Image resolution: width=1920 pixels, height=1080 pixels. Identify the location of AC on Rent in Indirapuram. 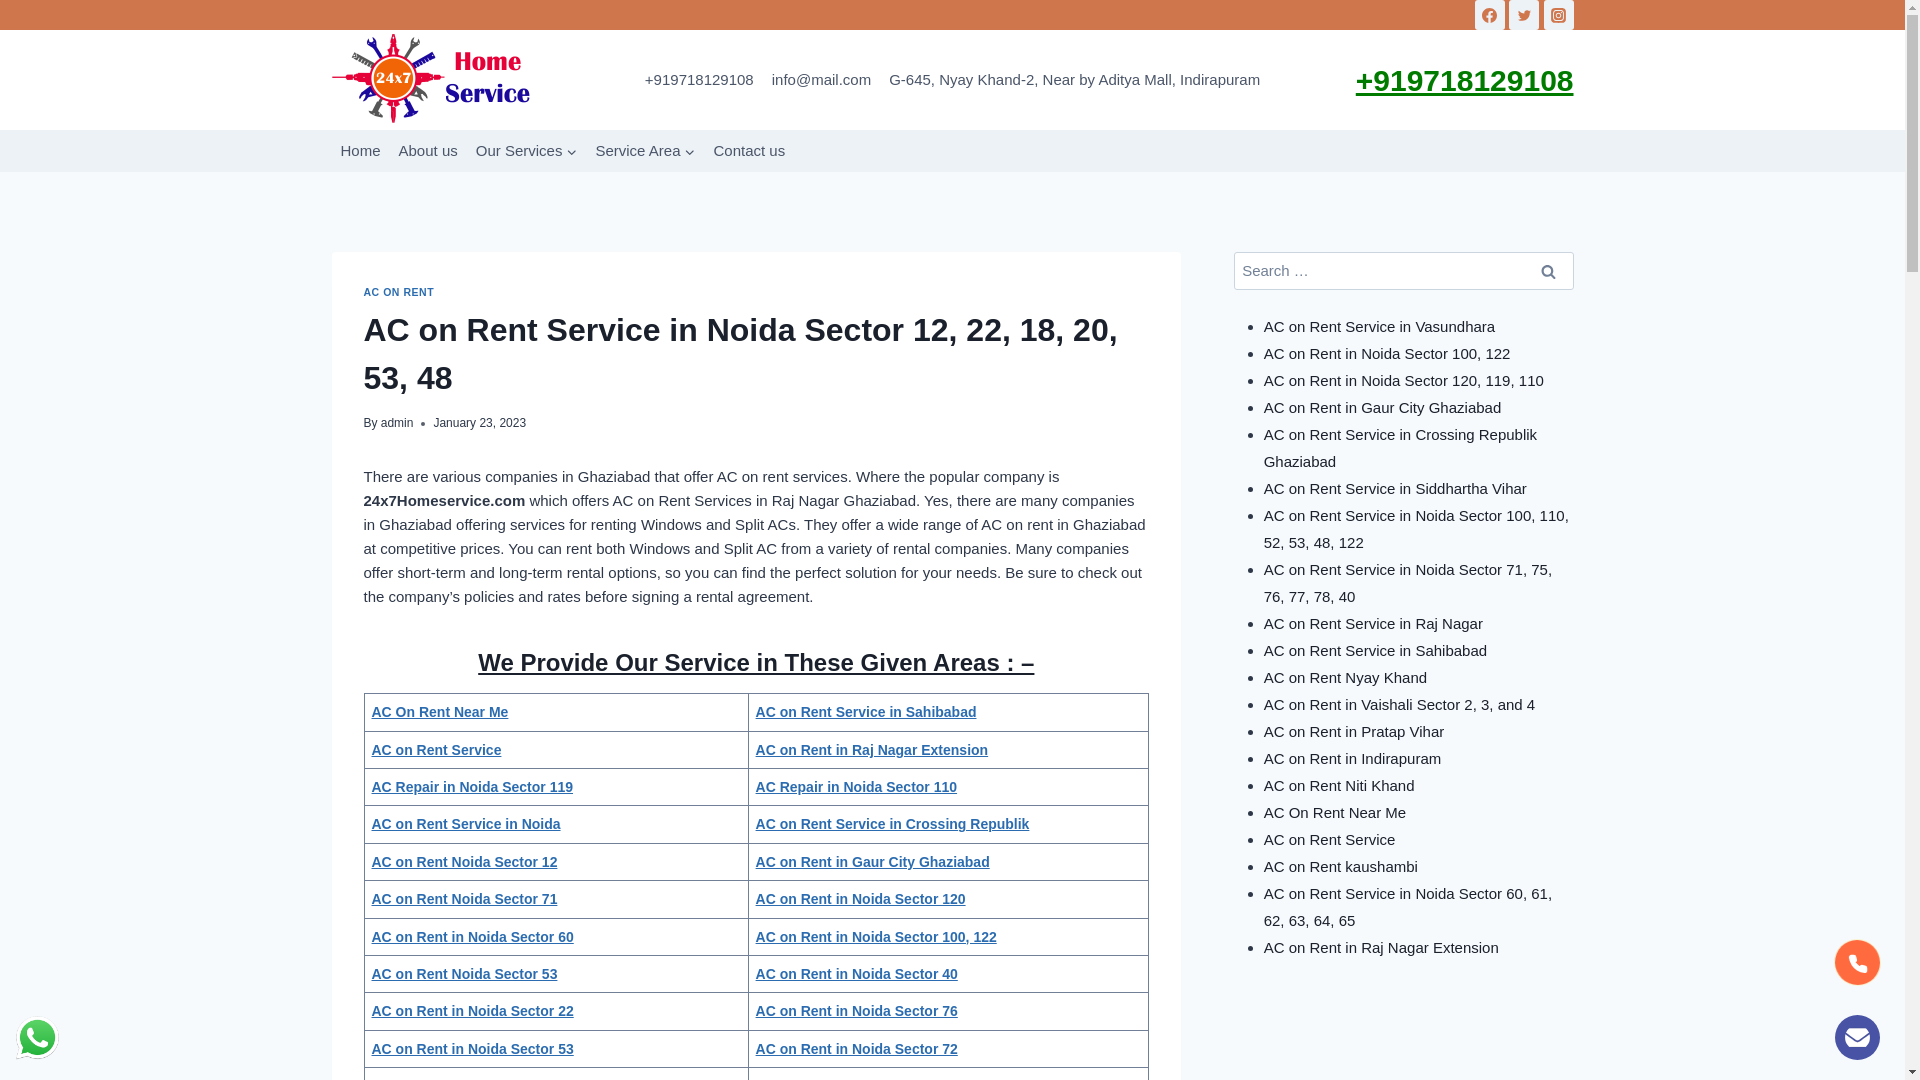
(1353, 758).